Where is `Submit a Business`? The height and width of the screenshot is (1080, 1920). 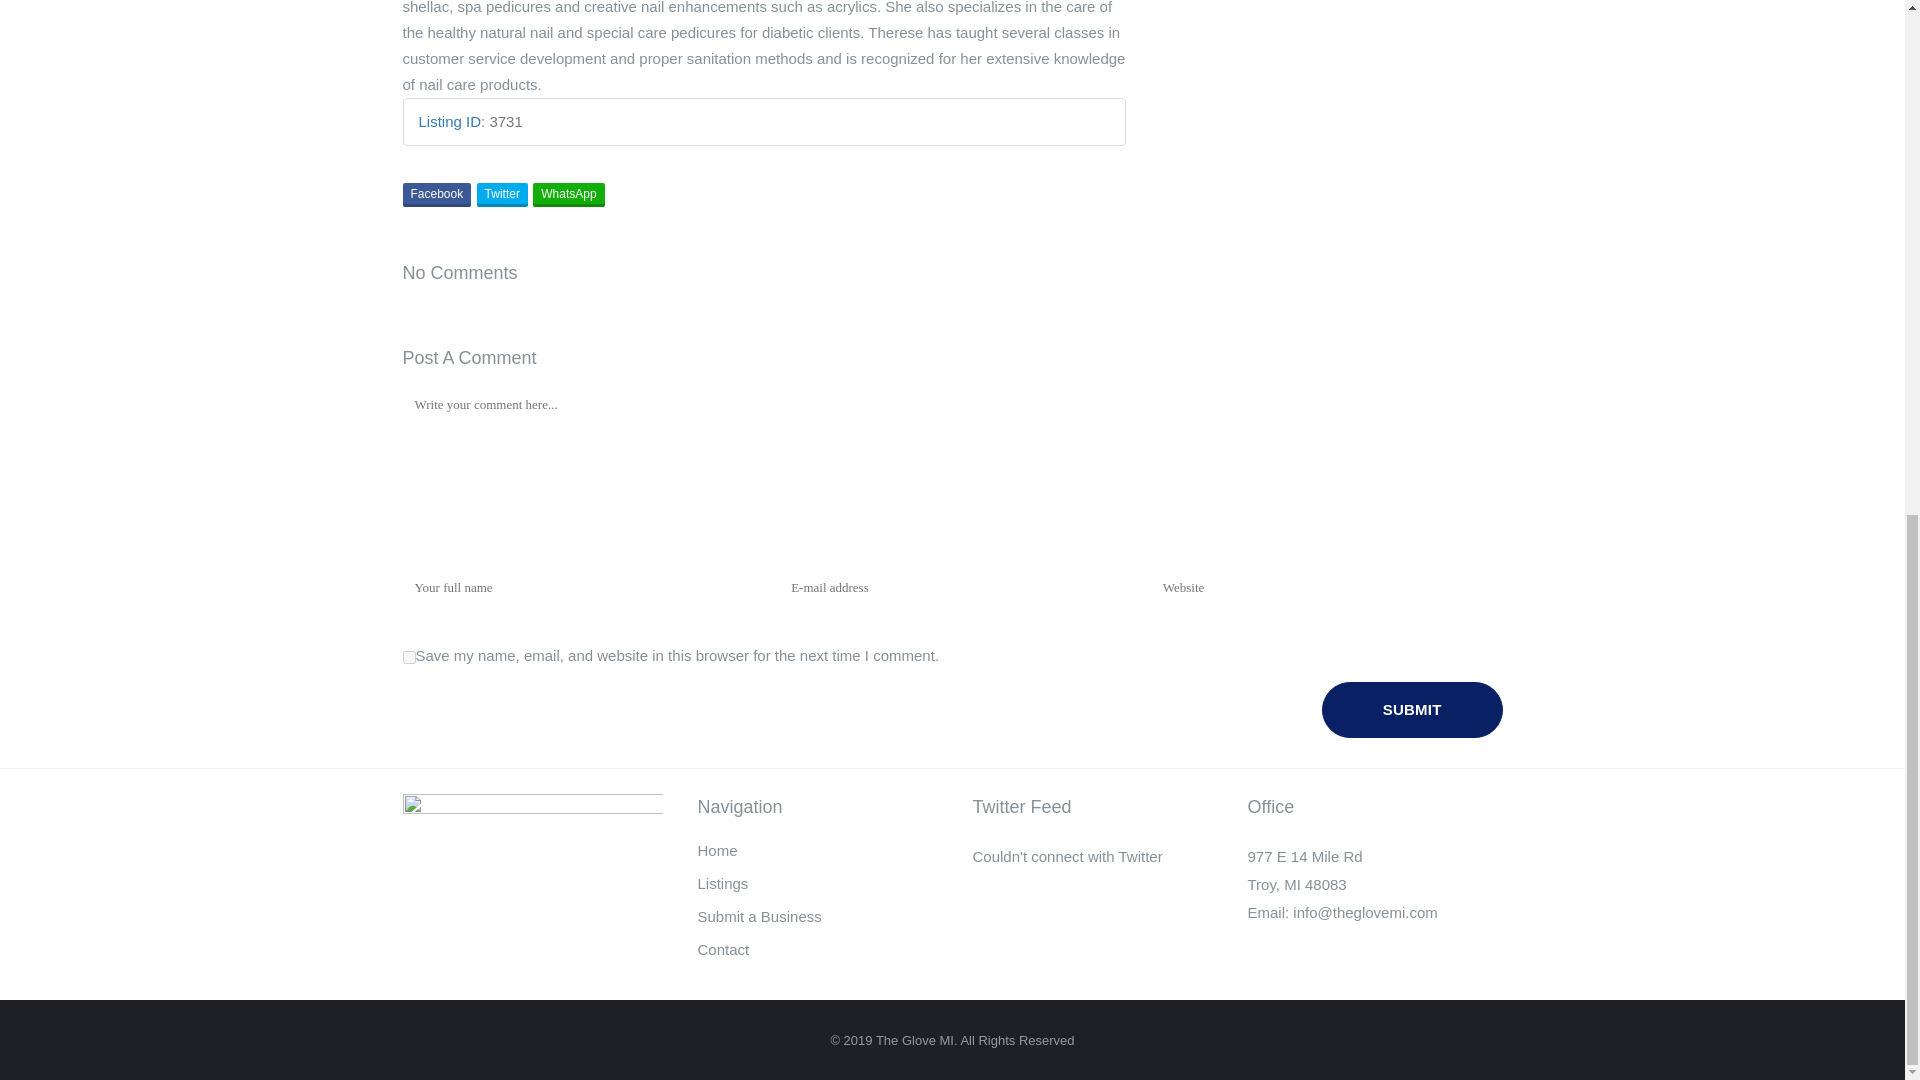
Submit a Business is located at coordinates (820, 916).